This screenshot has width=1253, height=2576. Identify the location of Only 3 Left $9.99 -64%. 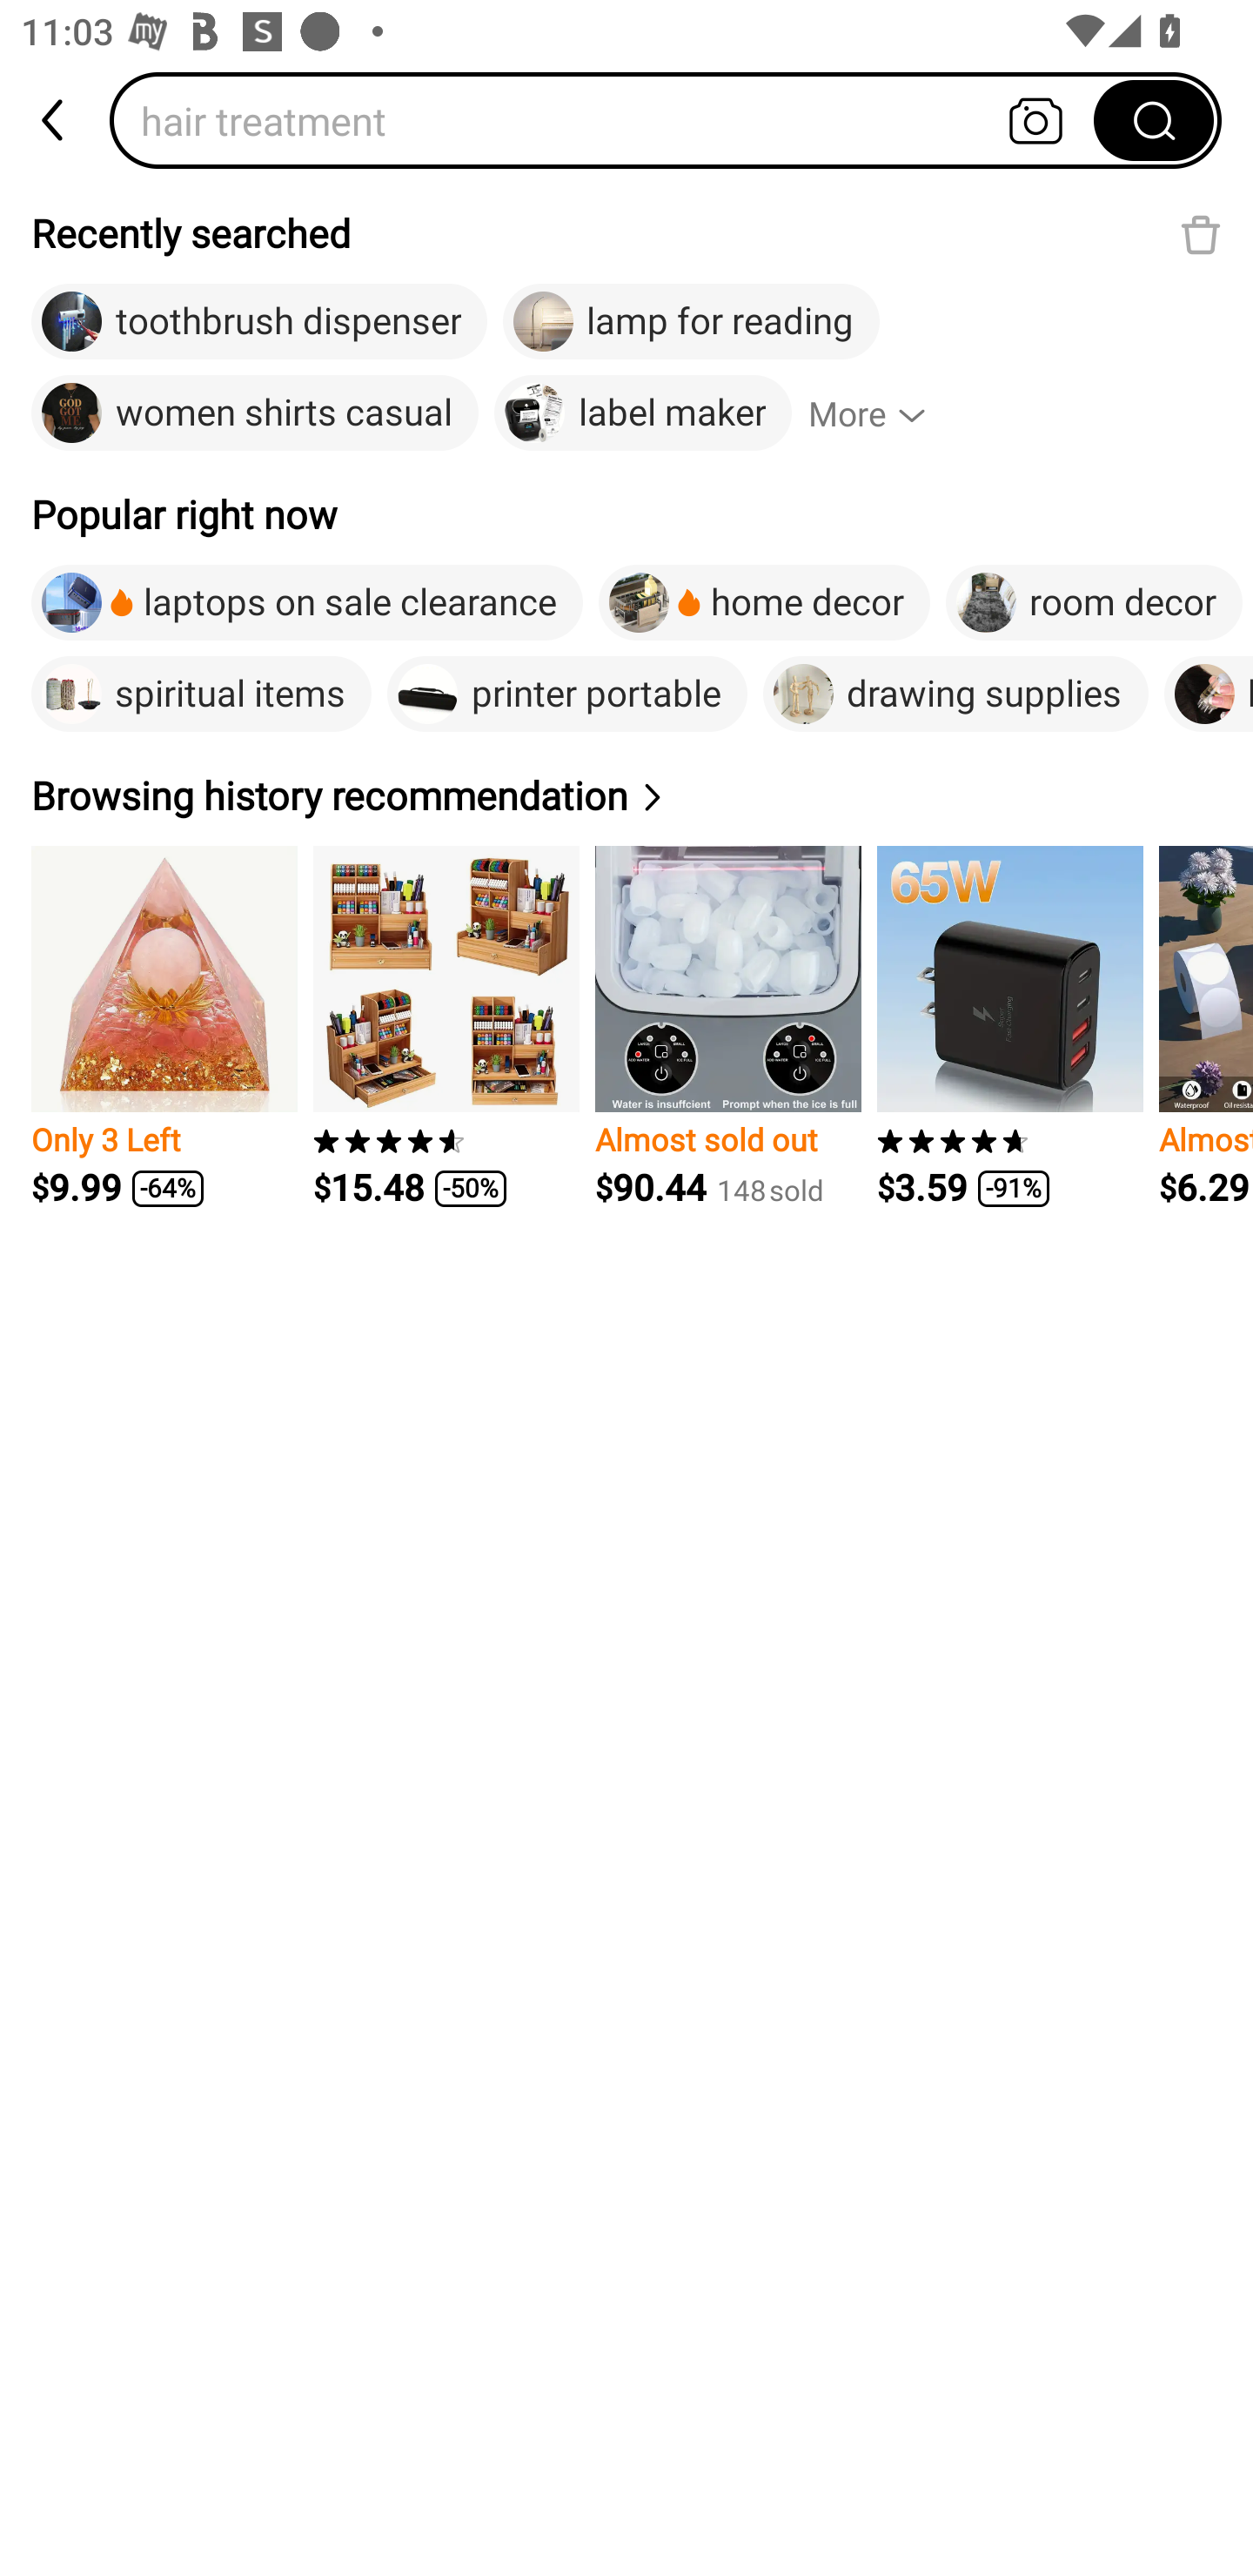
(164, 1027).